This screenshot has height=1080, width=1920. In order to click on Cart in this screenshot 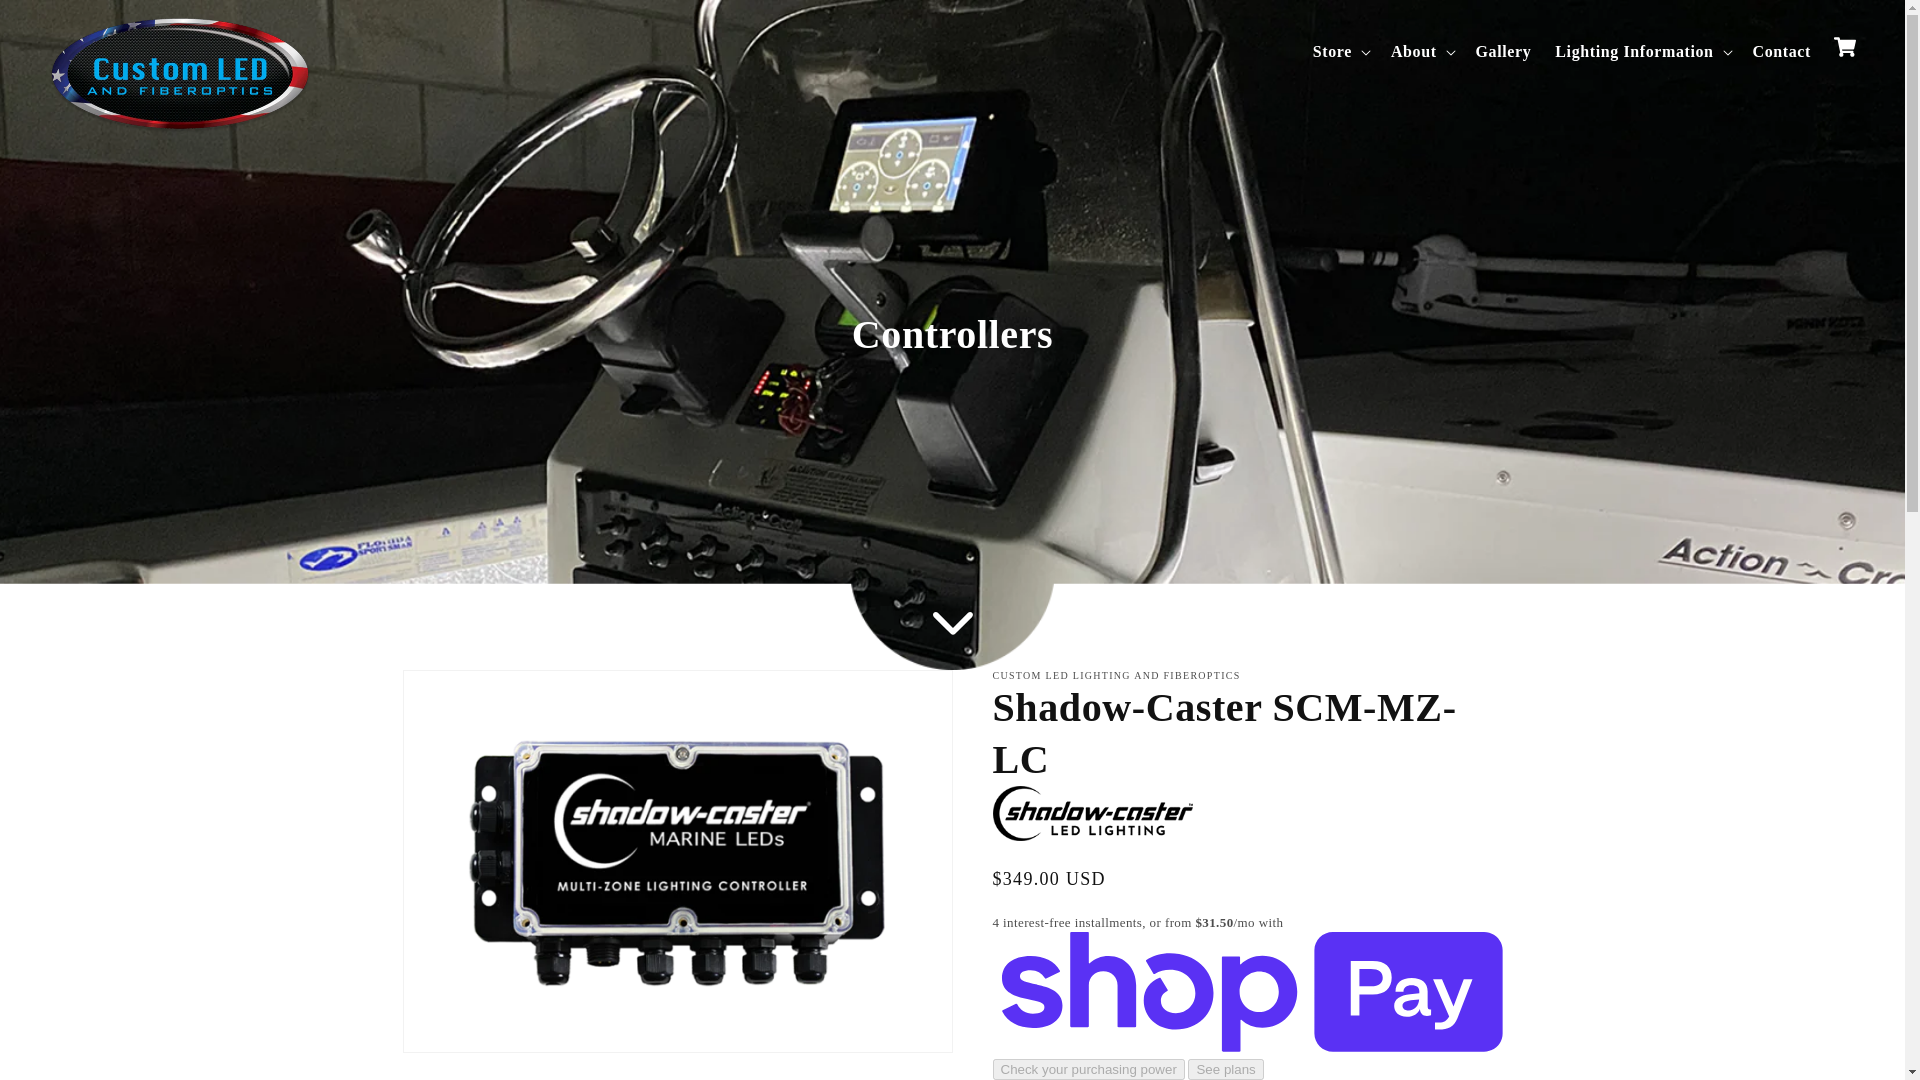, I will do `click(1844, 46)`.